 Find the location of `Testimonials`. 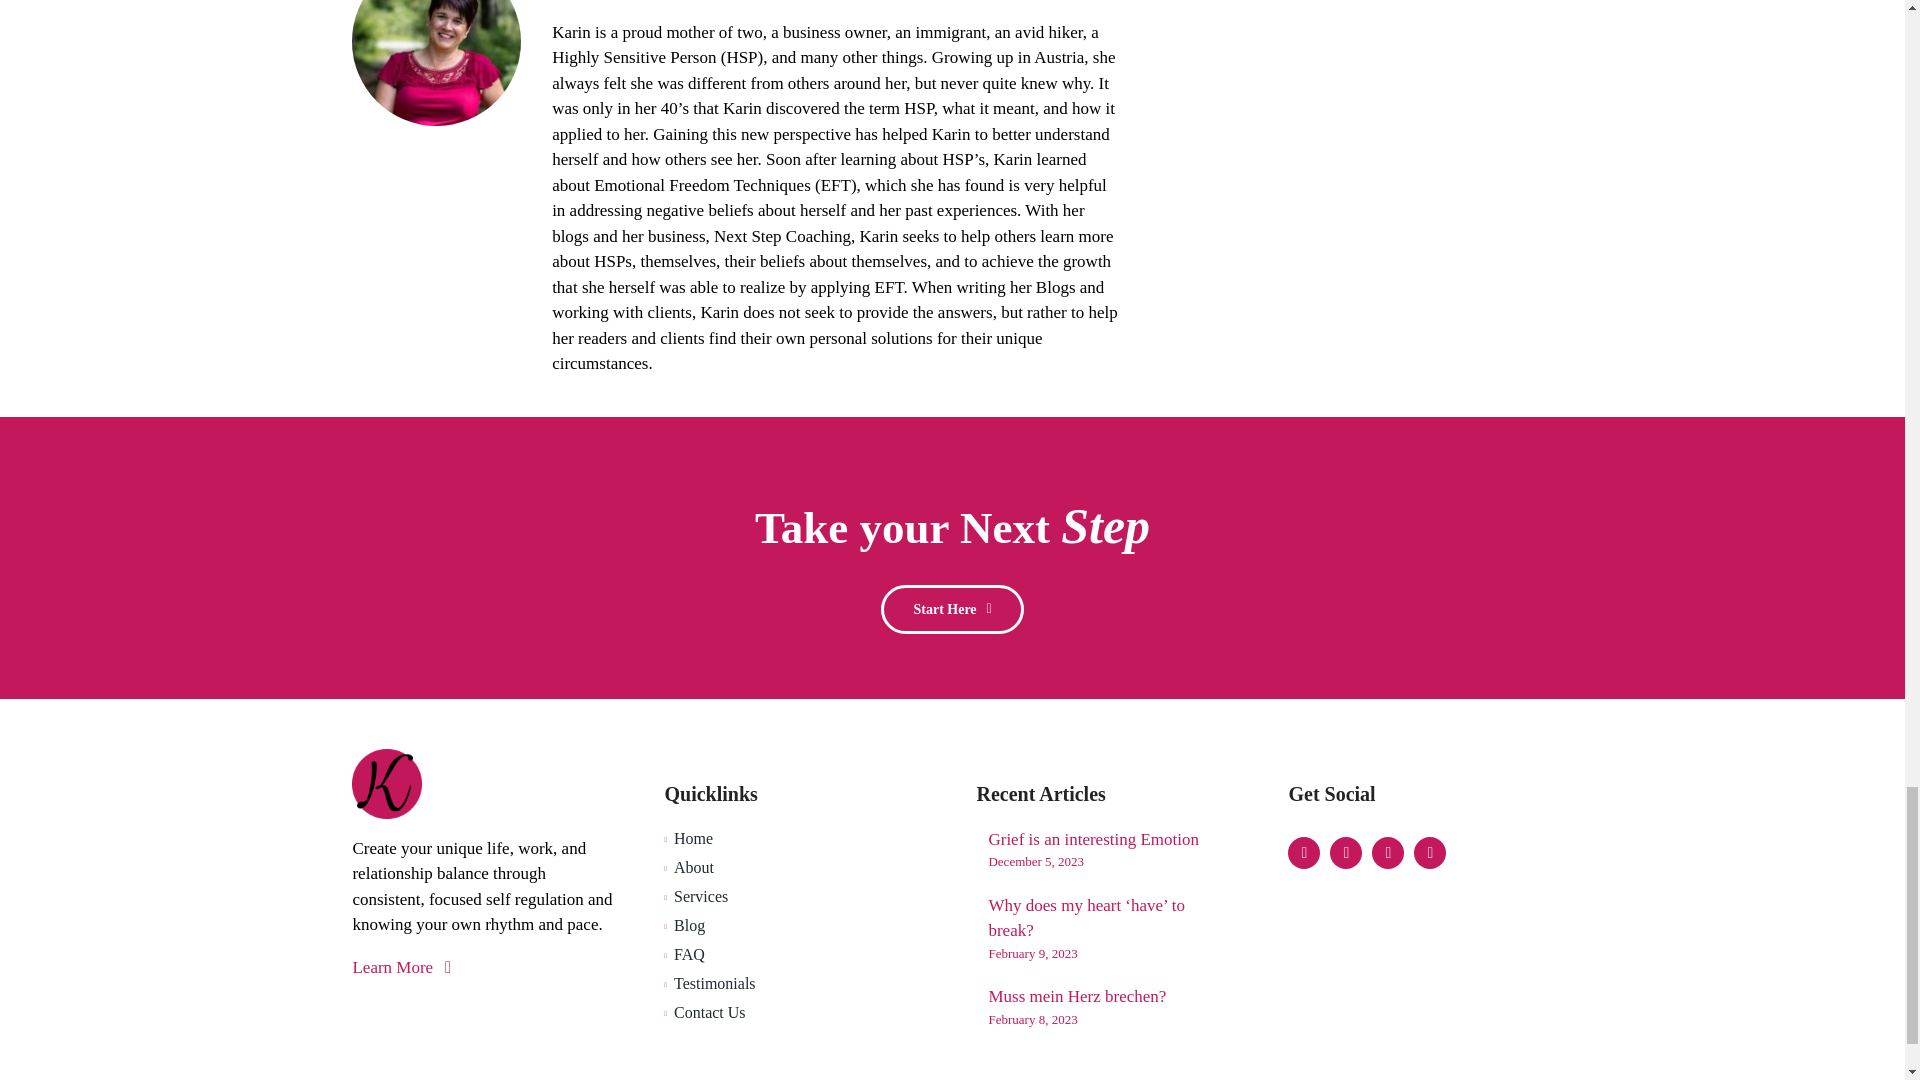

Testimonials is located at coordinates (796, 984).